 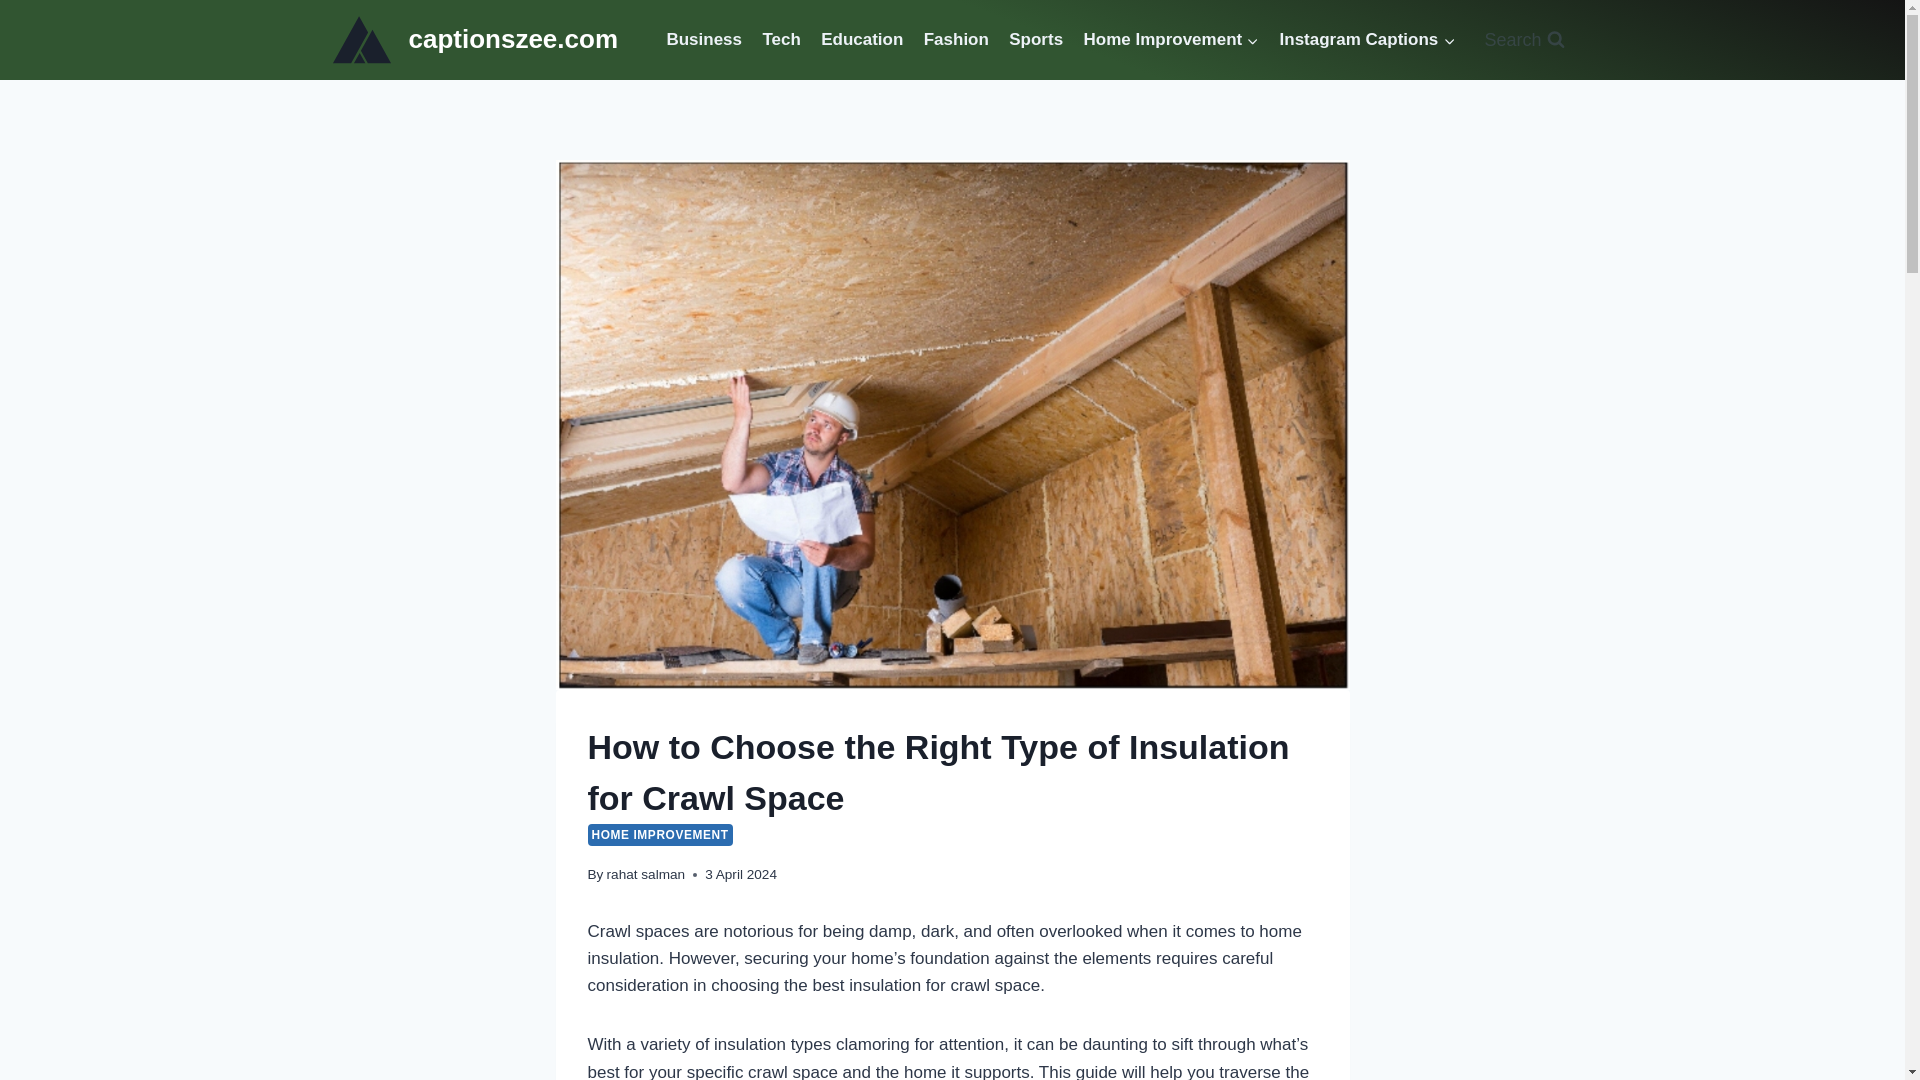 What do you see at coordinates (781, 40) in the screenshot?
I see `Tech` at bounding box center [781, 40].